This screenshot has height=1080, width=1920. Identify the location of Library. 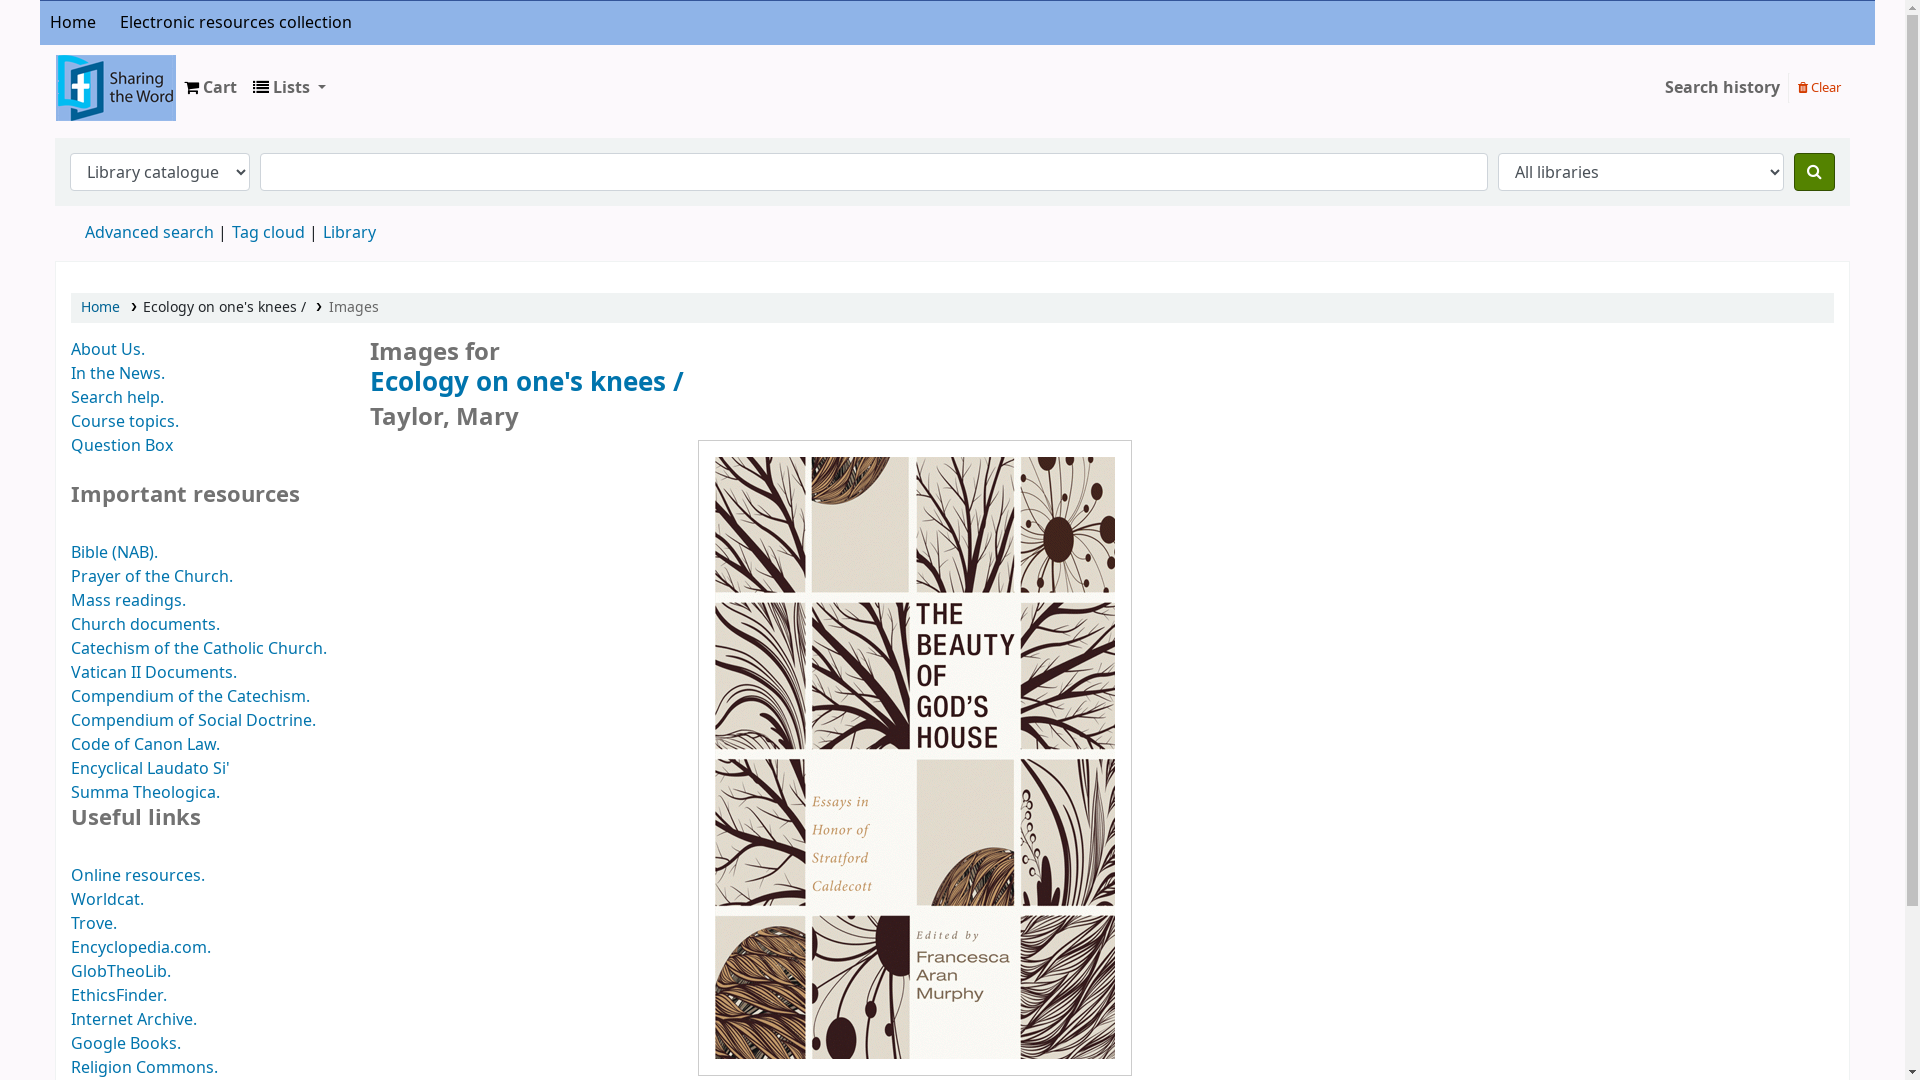
(350, 233).